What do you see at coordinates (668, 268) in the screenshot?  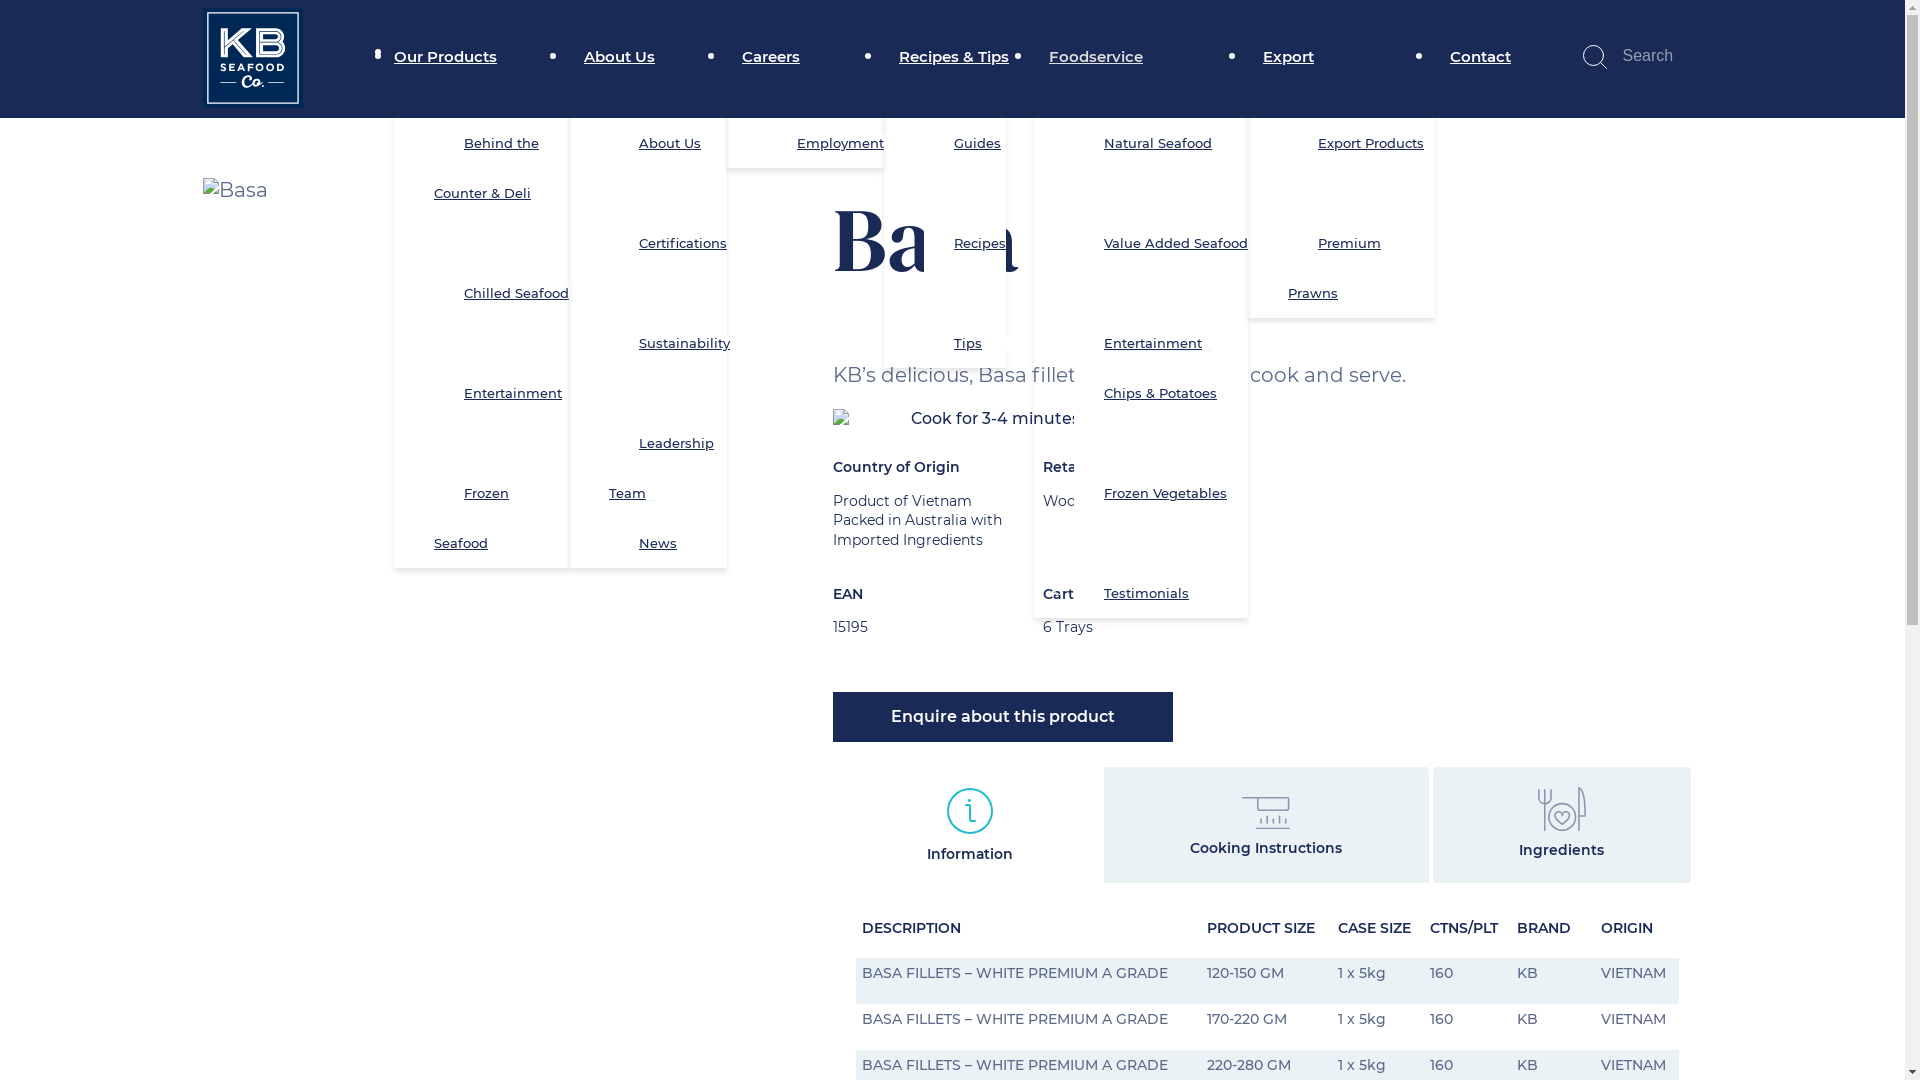 I see `Certifications` at bounding box center [668, 268].